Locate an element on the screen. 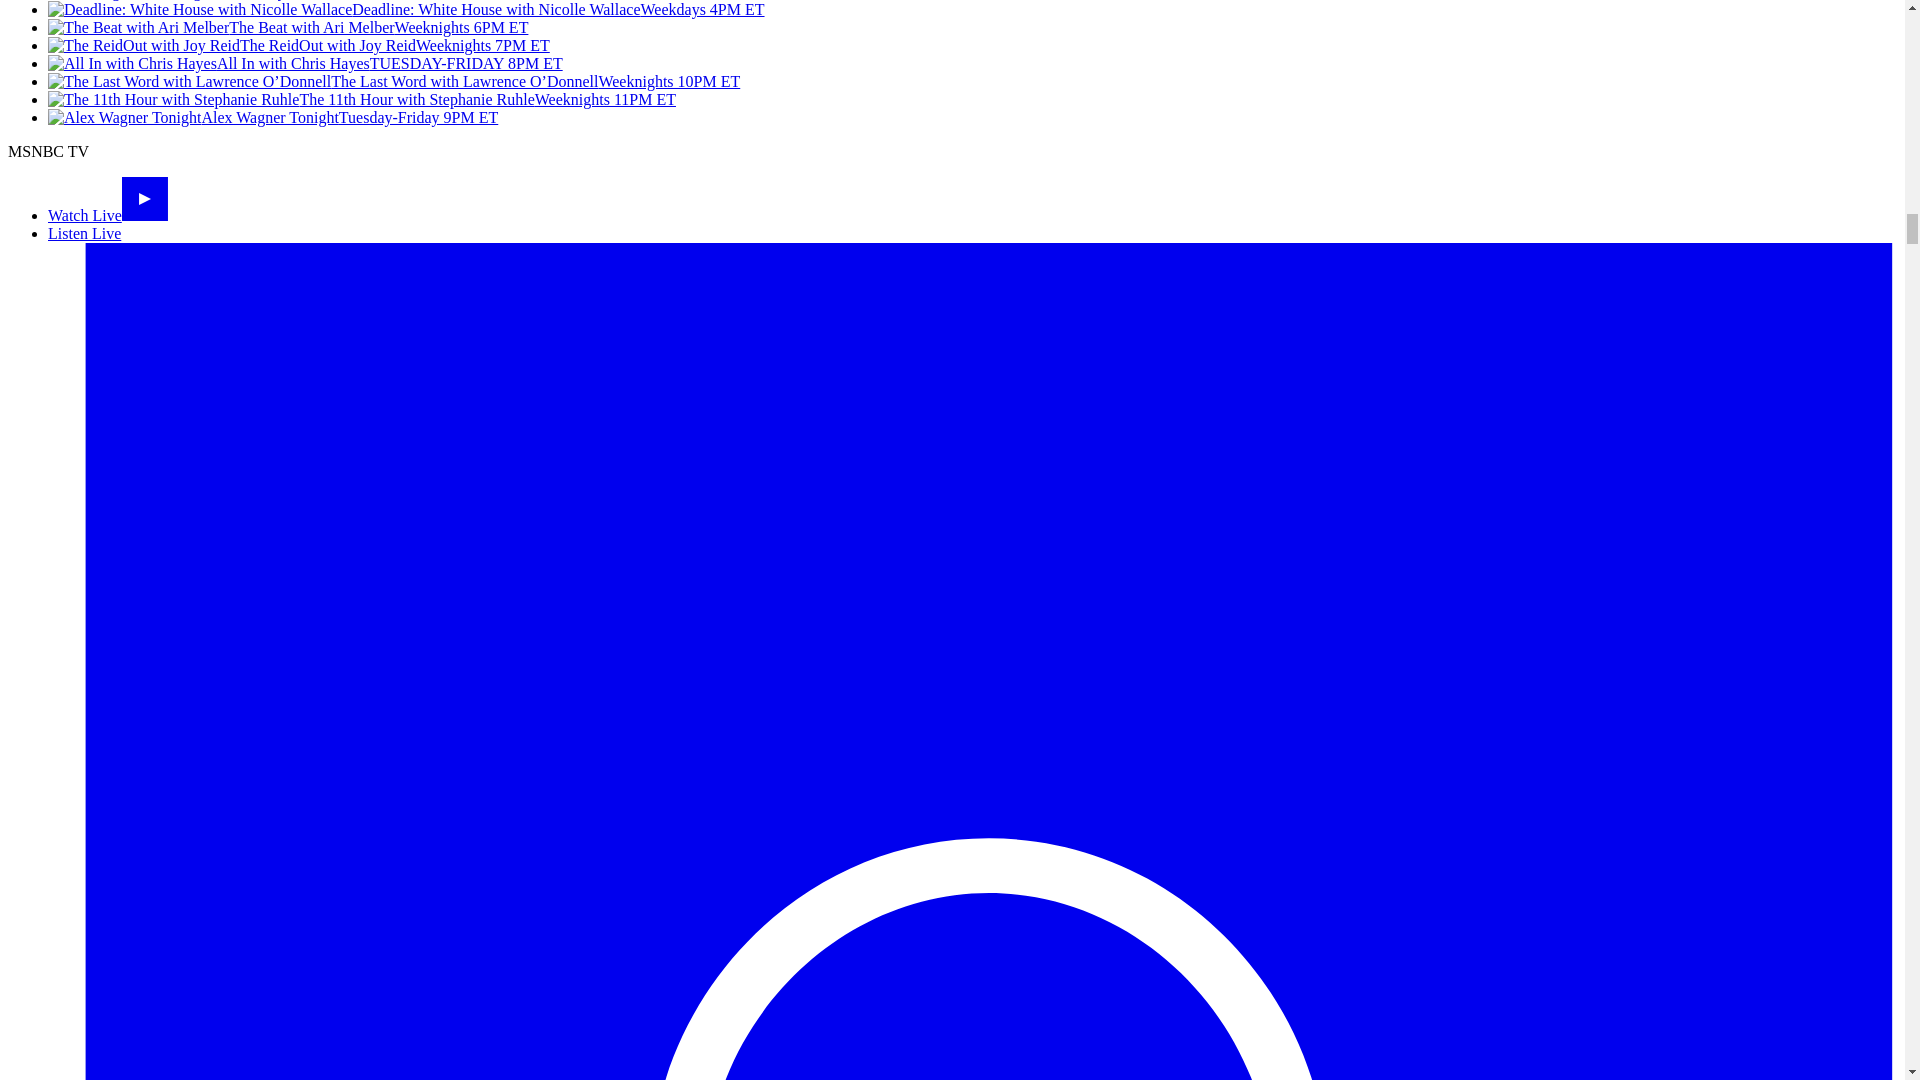  All In with Chris HayesTUESDAY-FRIDAY 8PM ET is located at coordinates (305, 64).